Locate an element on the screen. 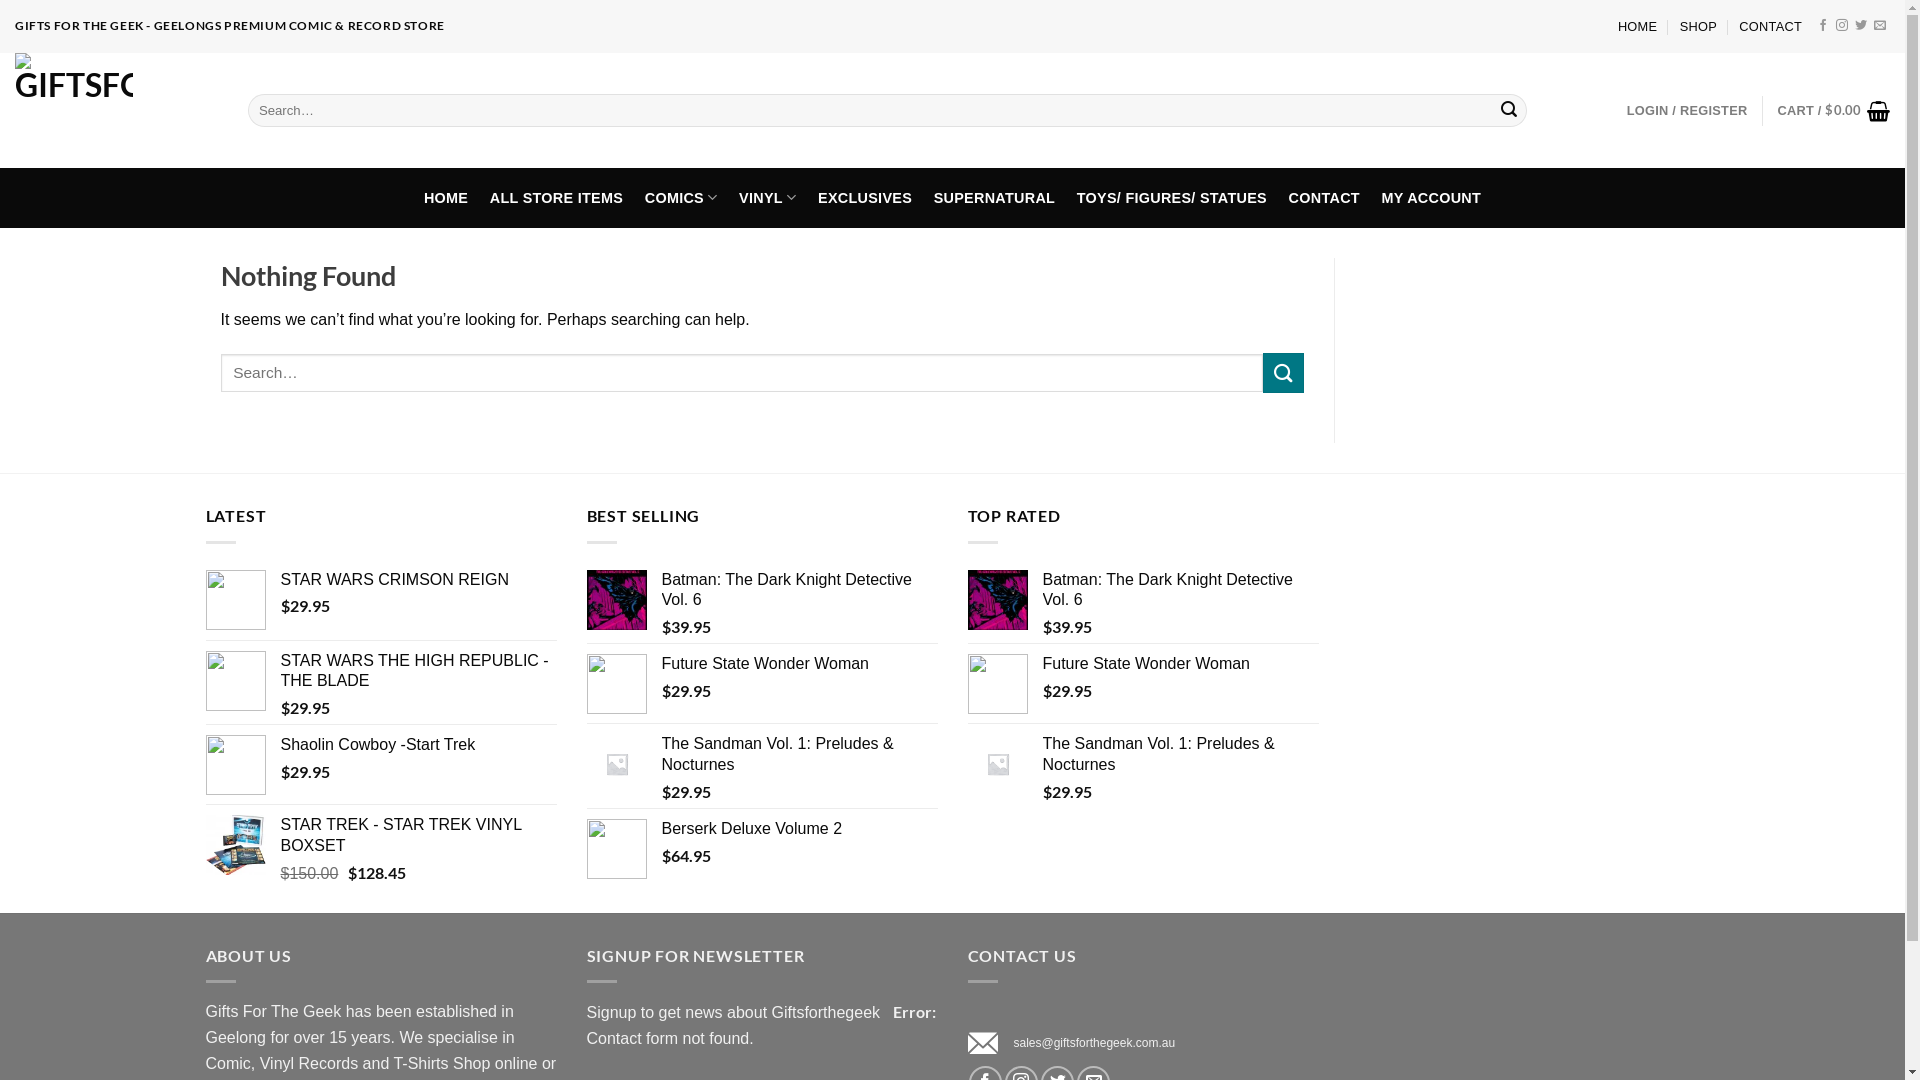  COMICS is located at coordinates (681, 198).